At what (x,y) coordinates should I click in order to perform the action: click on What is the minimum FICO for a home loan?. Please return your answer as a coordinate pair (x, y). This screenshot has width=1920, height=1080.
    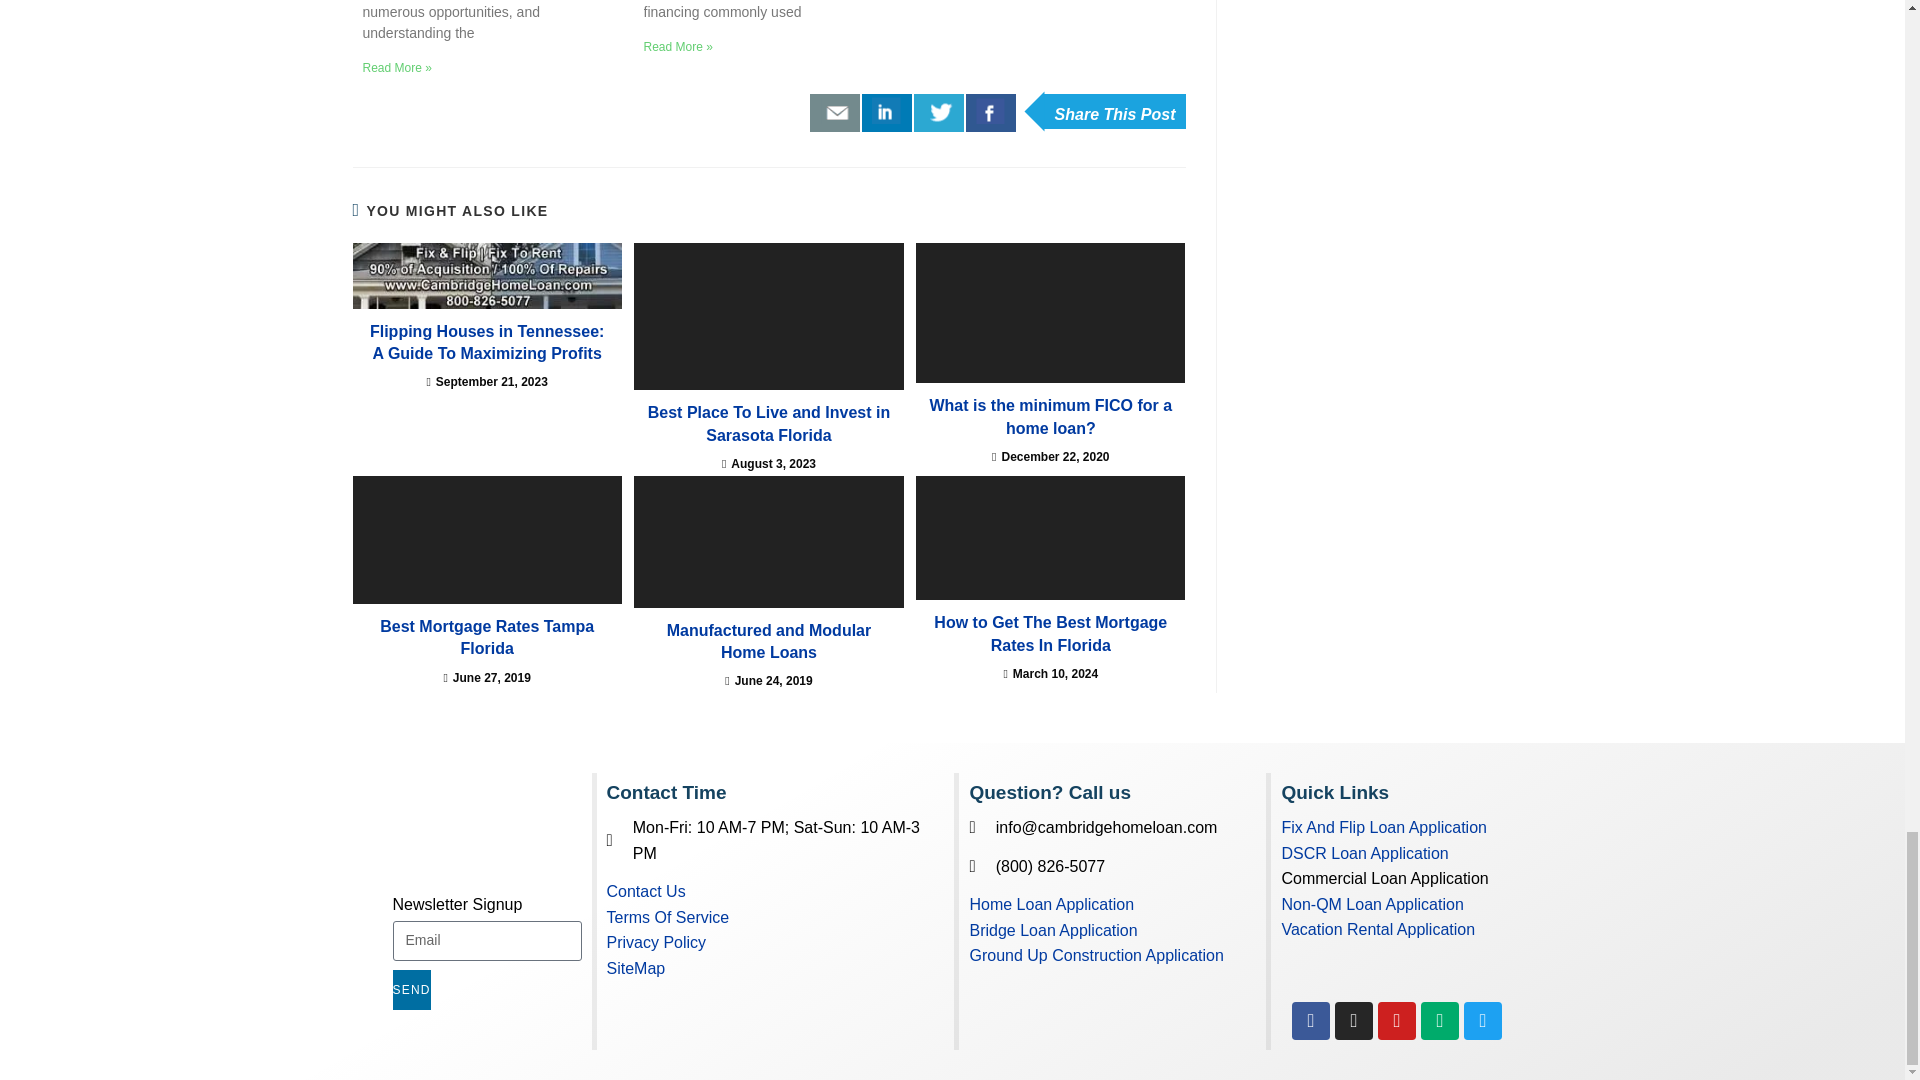
    Looking at the image, I should click on (1050, 313).